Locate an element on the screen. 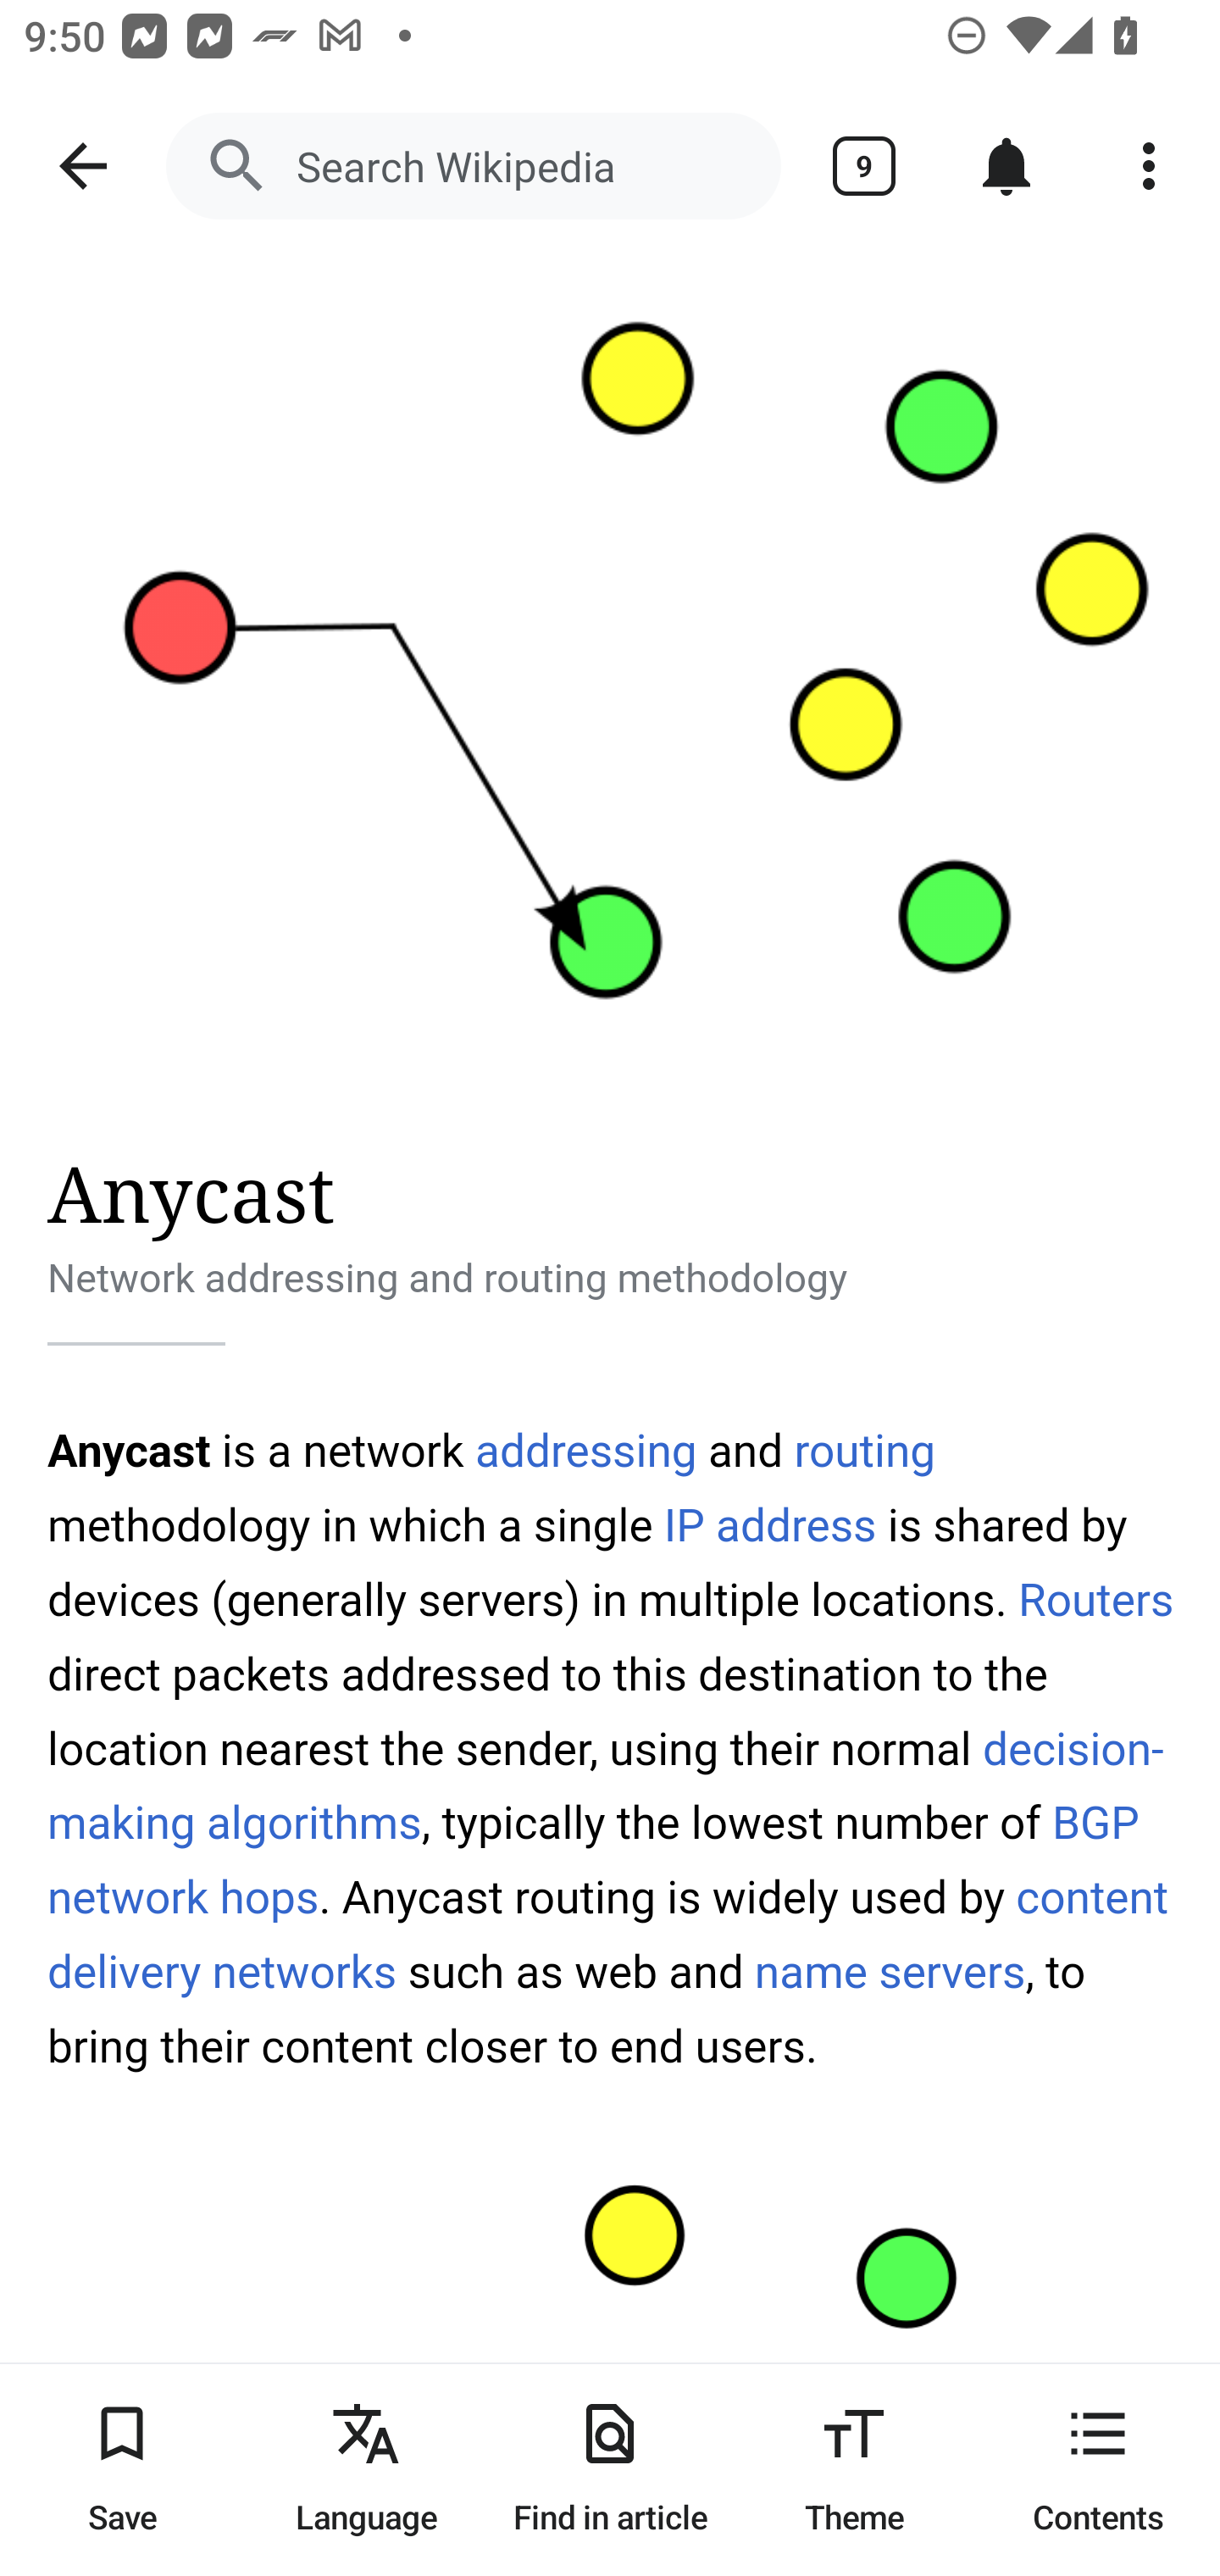 Image resolution: width=1220 pixels, height=2576 pixels. content delivery networks is located at coordinates (609, 1935).